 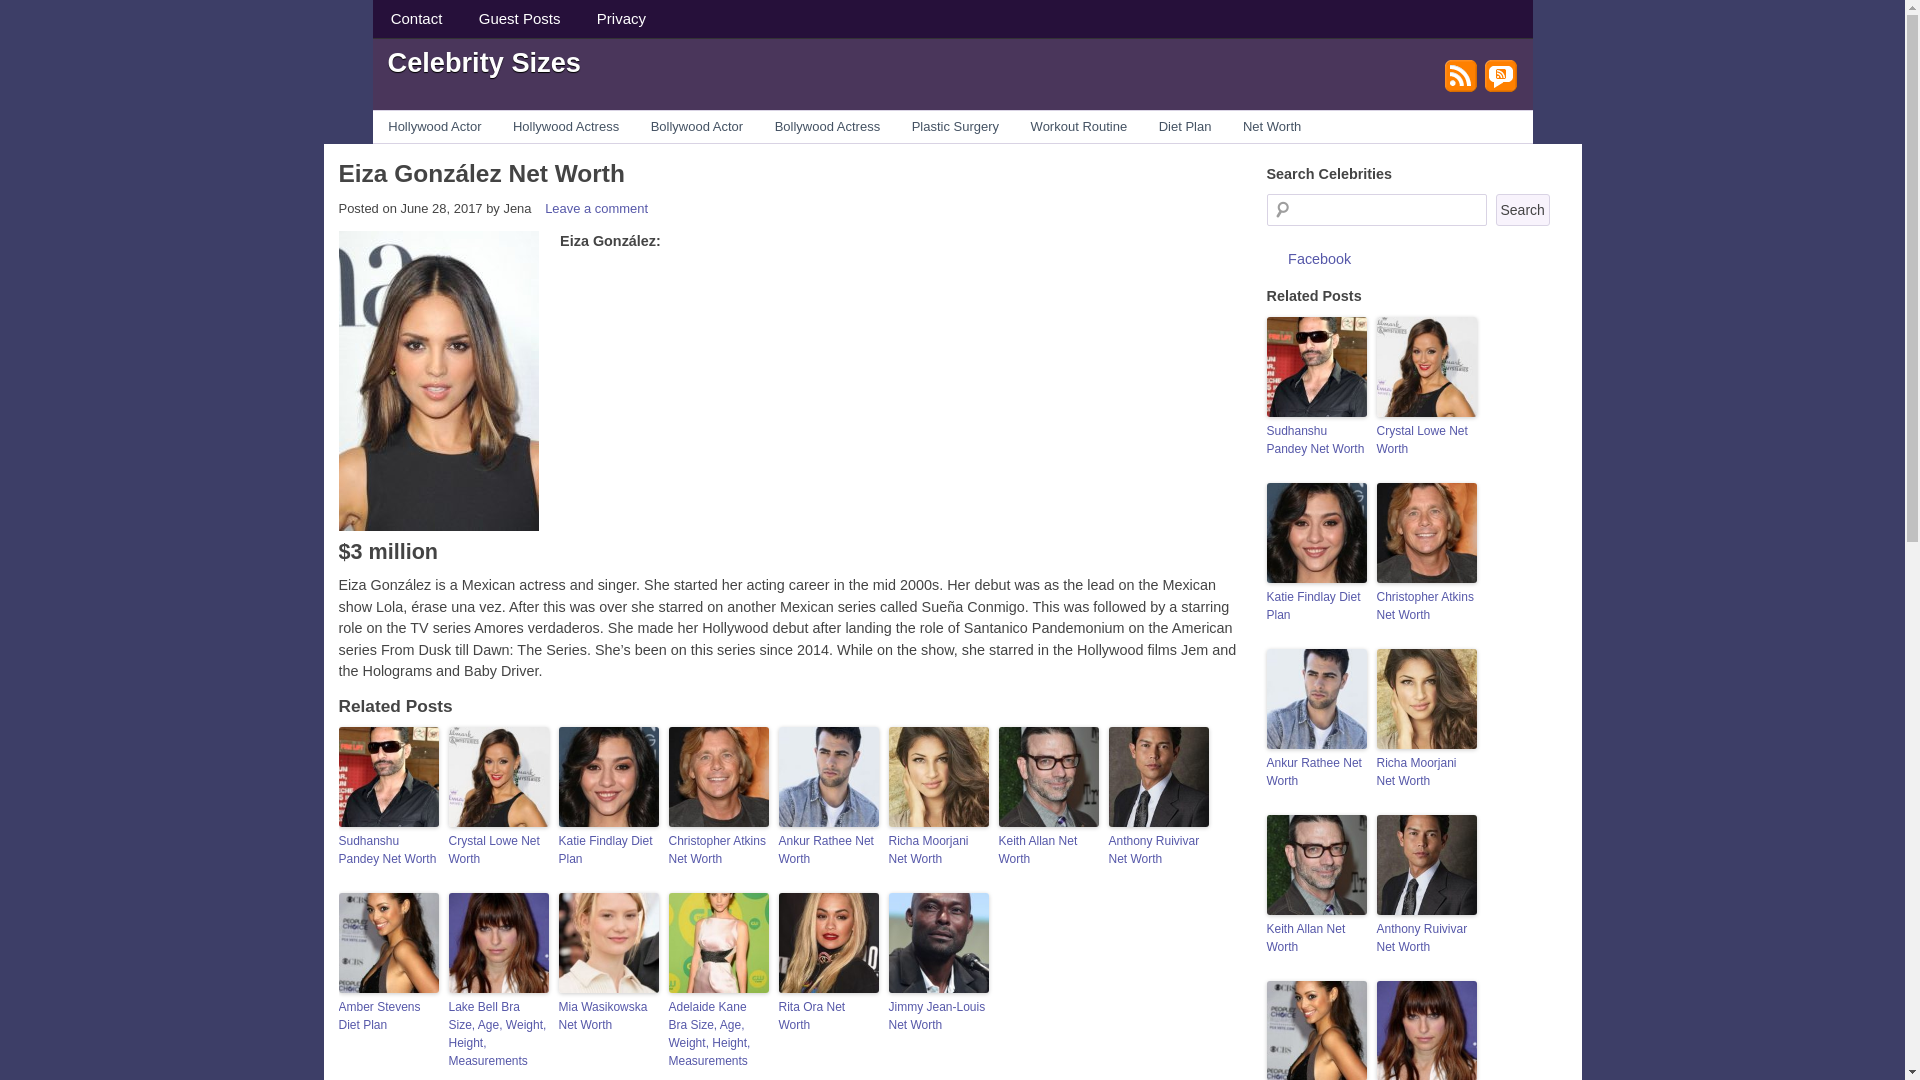 What do you see at coordinates (827, 850) in the screenshot?
I see `Ankur Rathee Net Worth` at bounding box center [827, 850].